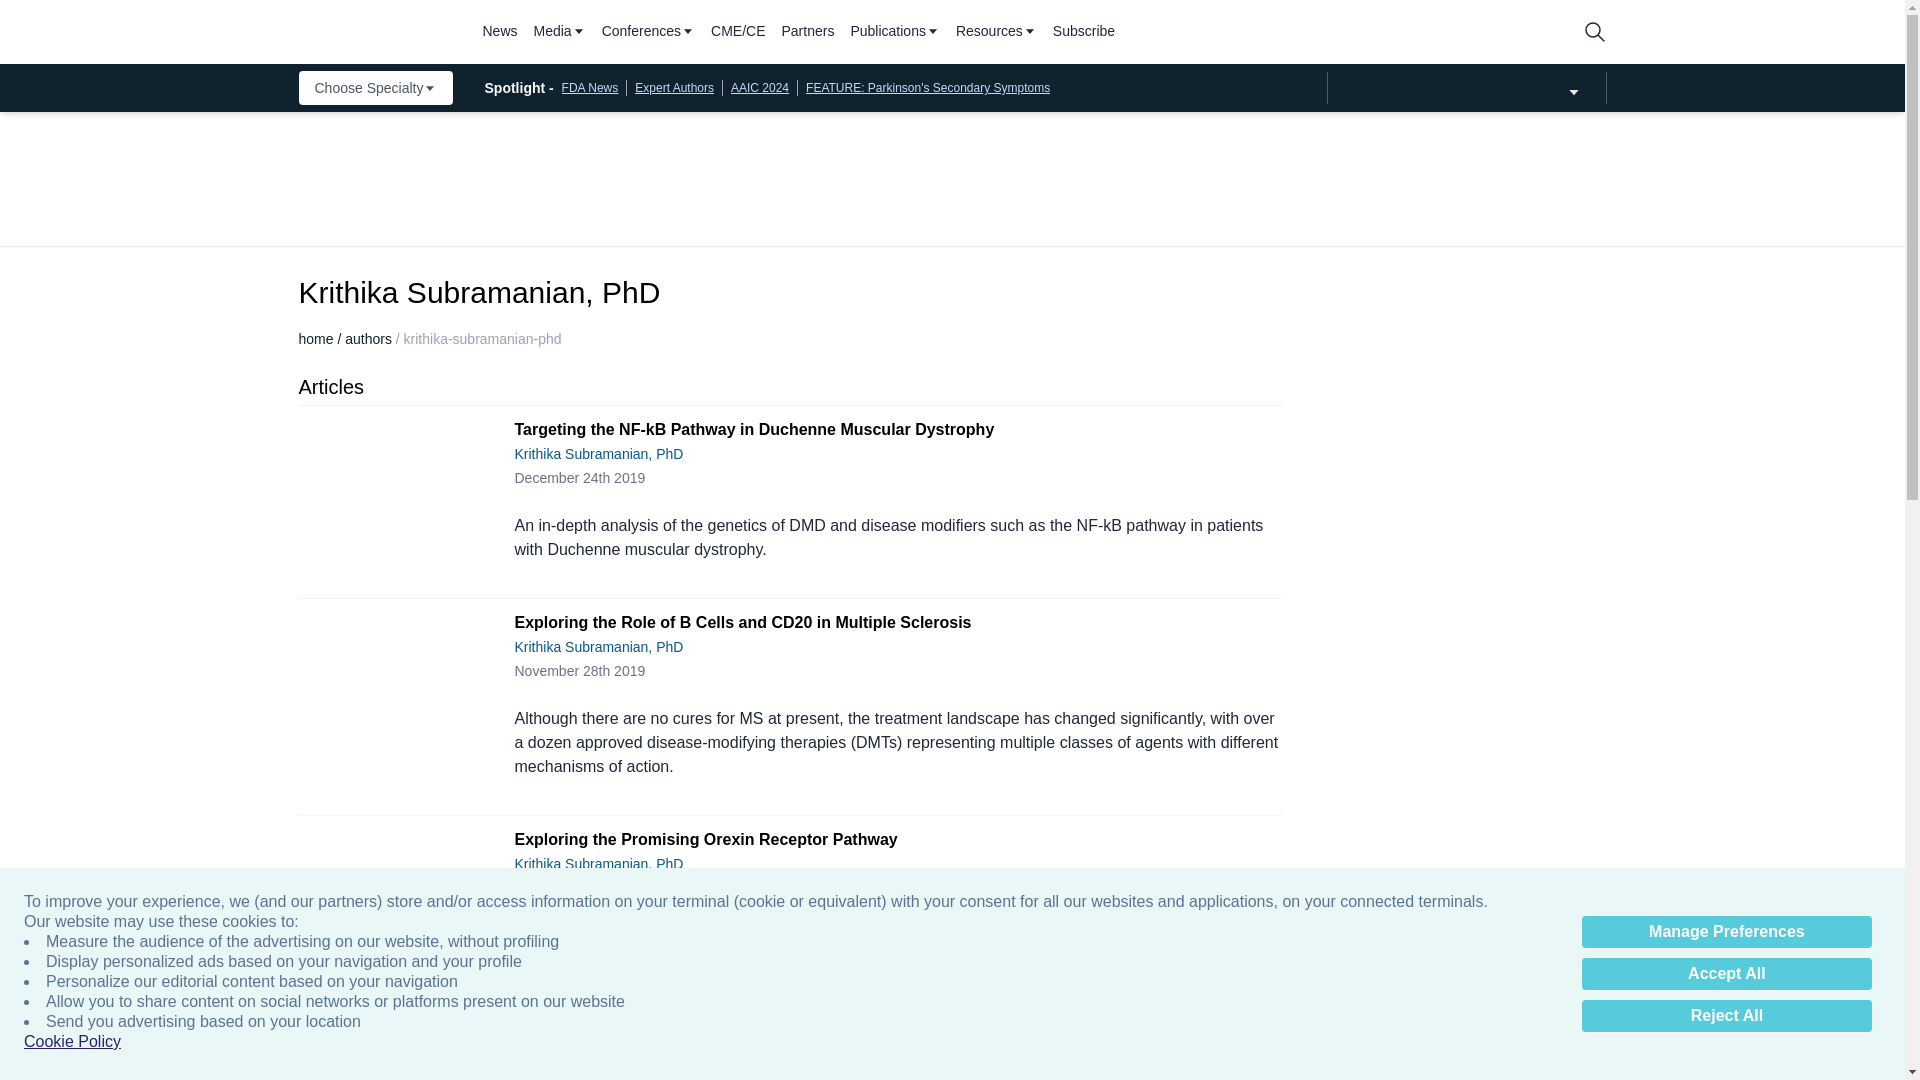  What do you see at coordinates (648, 32) in the screenshot?
I see `Conferences` at bounding box center [648, 32].